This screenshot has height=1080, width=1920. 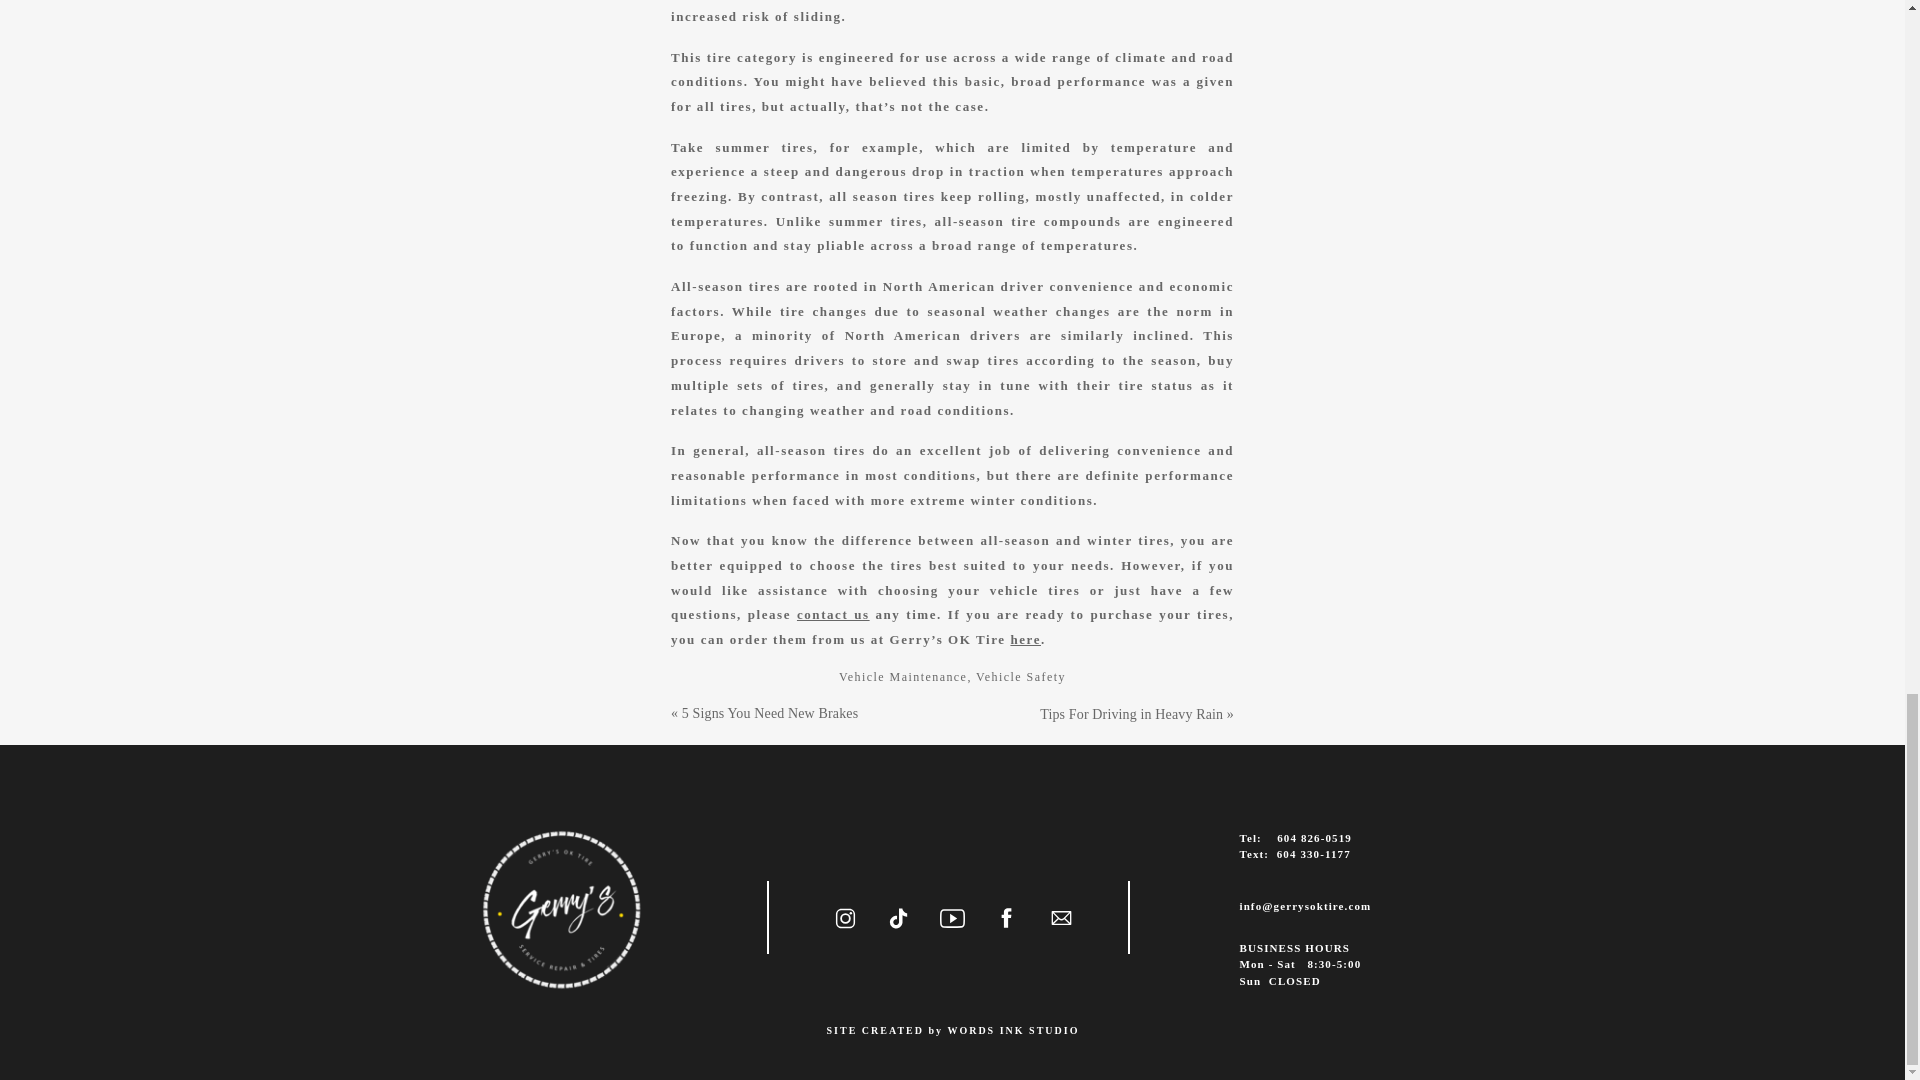 What do you see at coordinates (1020, 676) in the screenshot?
I see `Vehicle Safety` at bounding box center [1020, 676].